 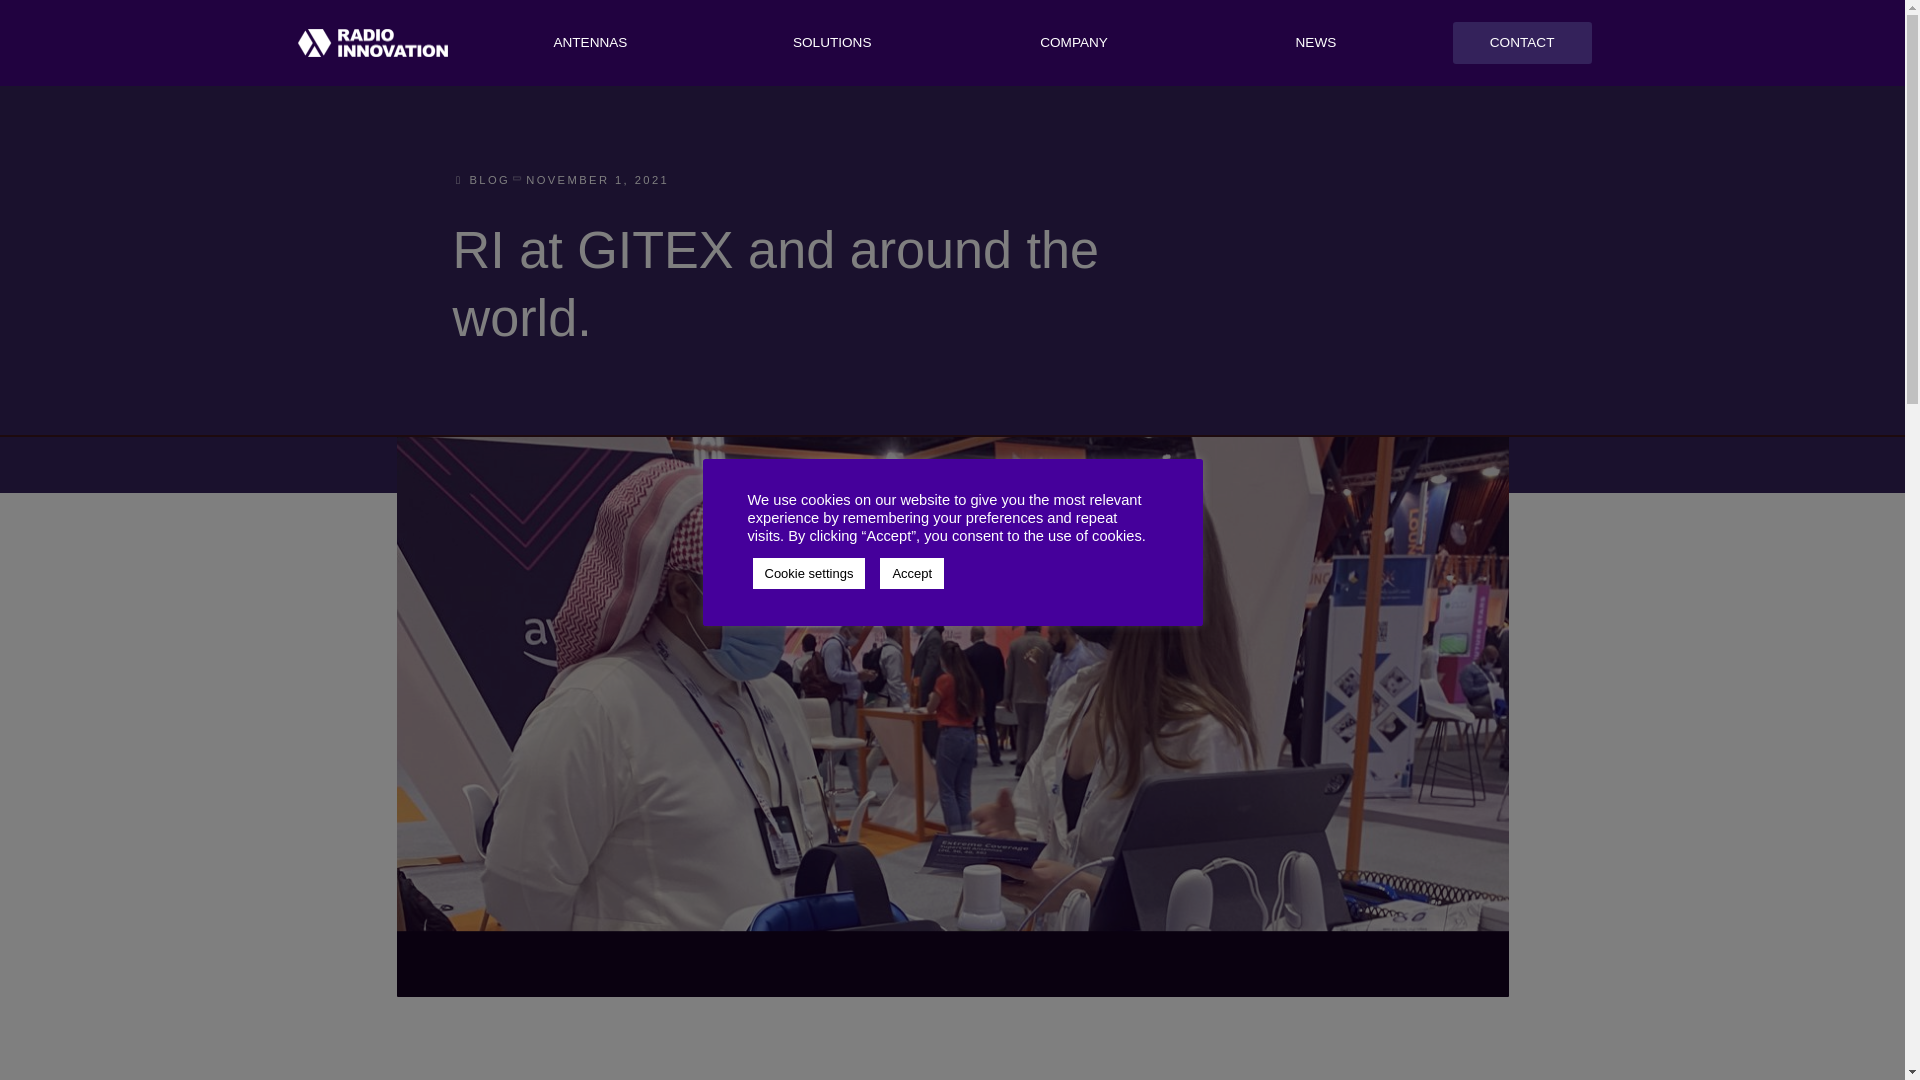 What do you see at coordinates (478, 180) in the screenshot?
I see `BLOG` at bounding box center [478, 180].